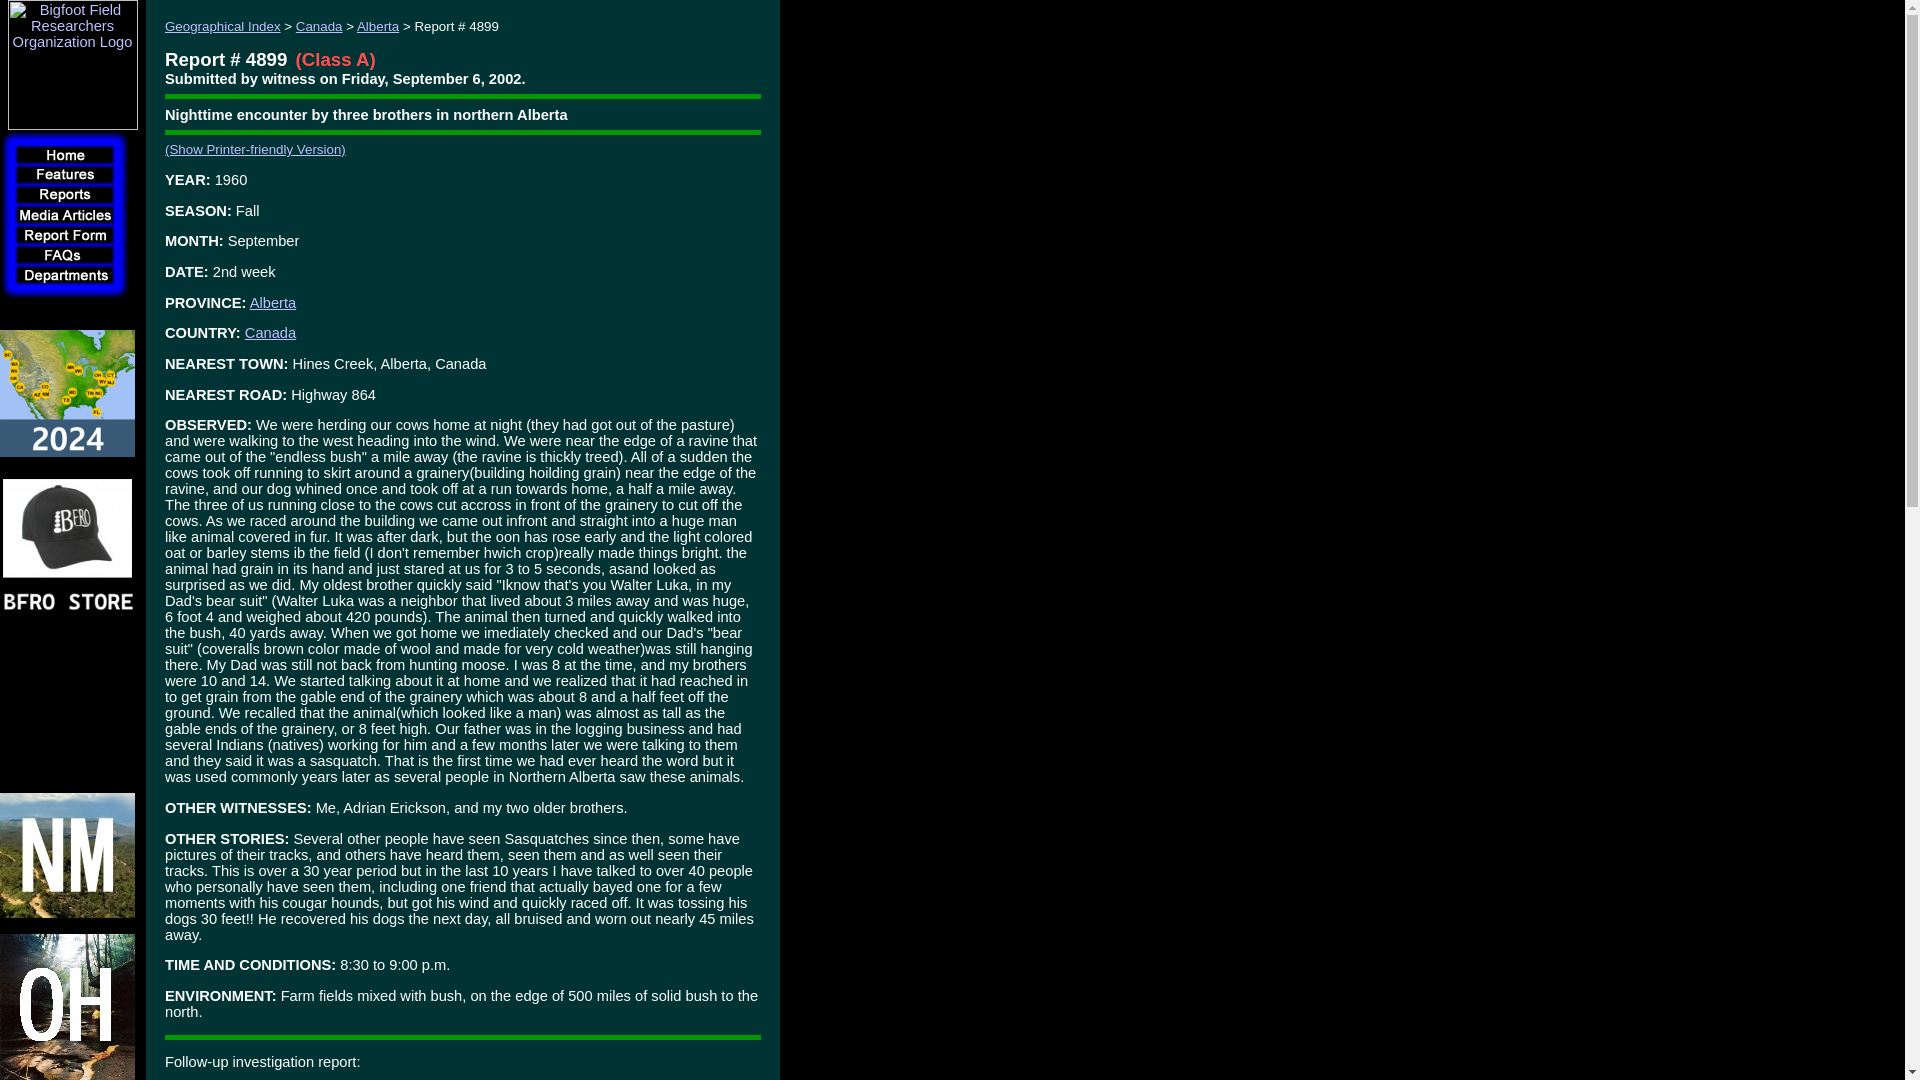 The width and height of the screenshot is (1920, 1080). I want to click on Canada, so click(319, 26).